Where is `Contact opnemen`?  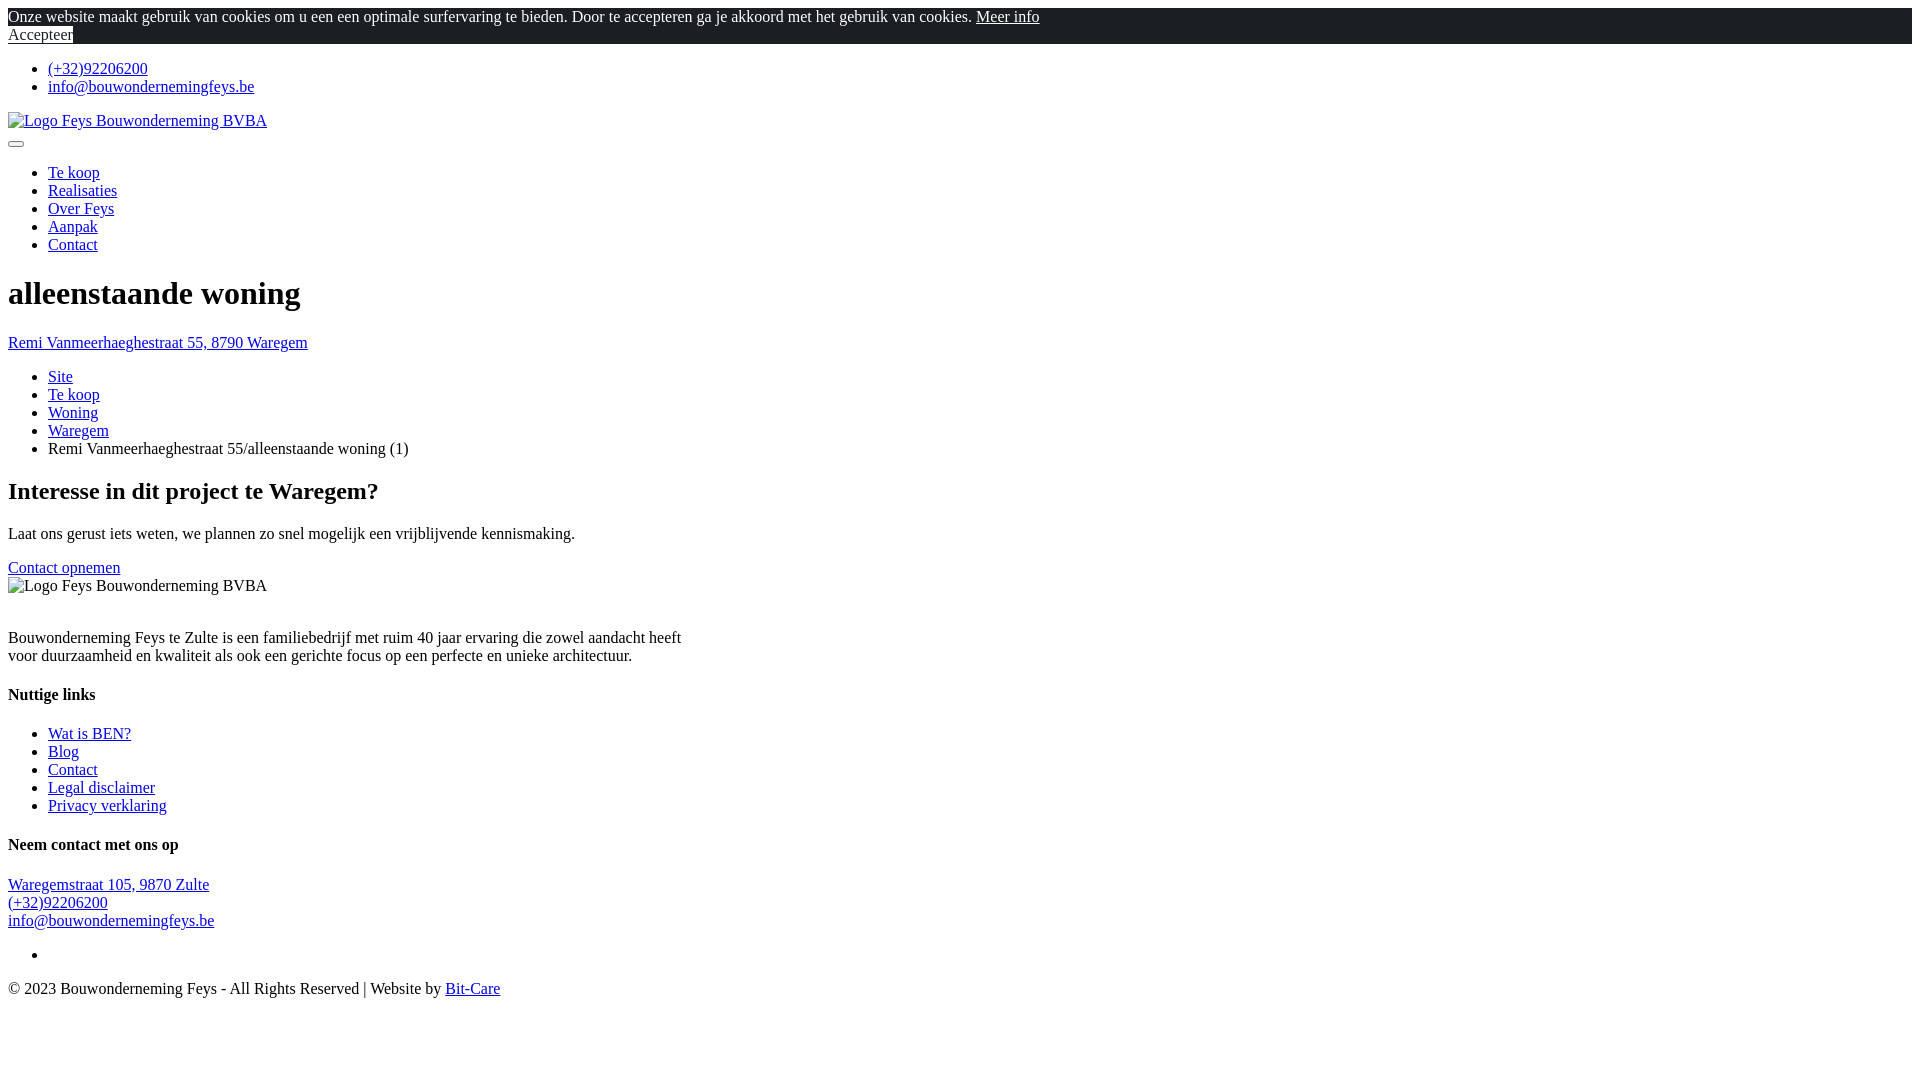 Contact opnemen is located at coordinates (64, 568).